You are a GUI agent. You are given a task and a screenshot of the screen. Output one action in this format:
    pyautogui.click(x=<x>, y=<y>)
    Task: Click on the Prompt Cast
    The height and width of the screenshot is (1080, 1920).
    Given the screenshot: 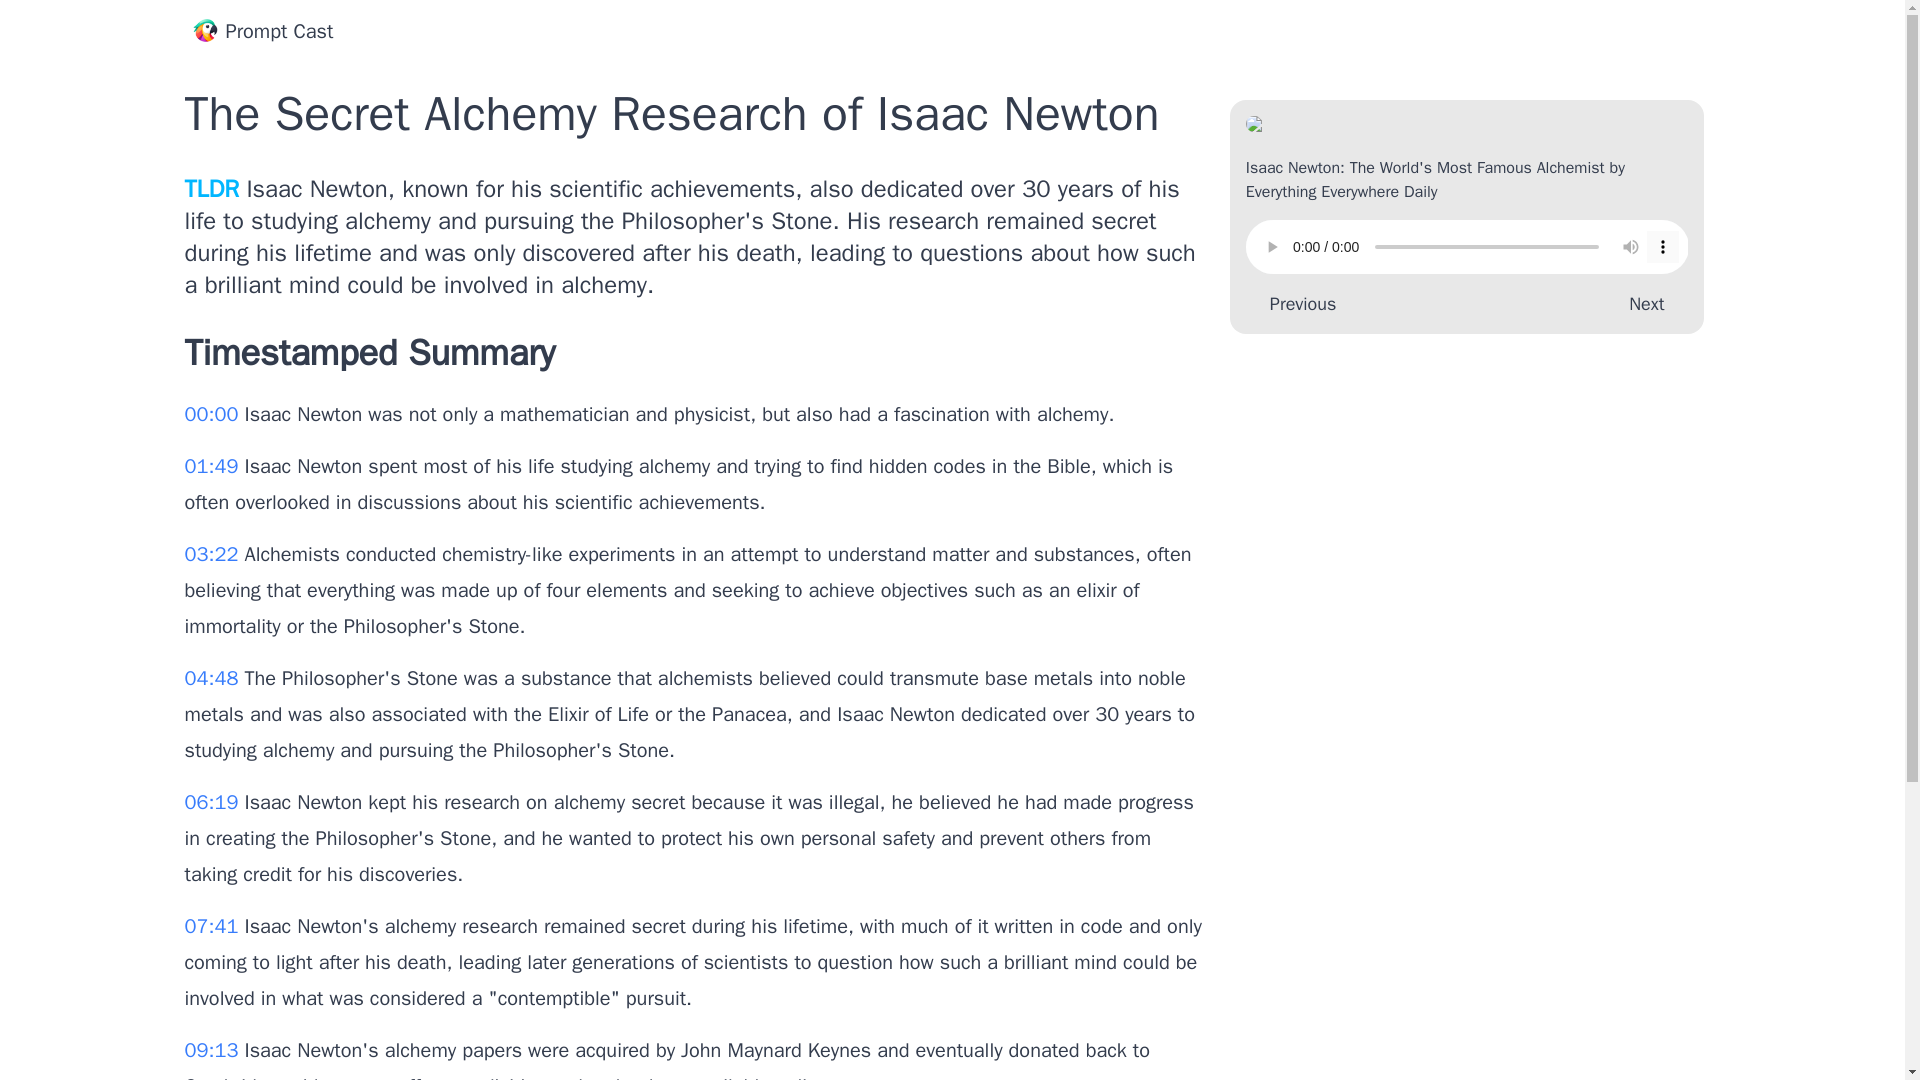 What is the action you would take?
    pyautogui.click(x=262, y=32)
    